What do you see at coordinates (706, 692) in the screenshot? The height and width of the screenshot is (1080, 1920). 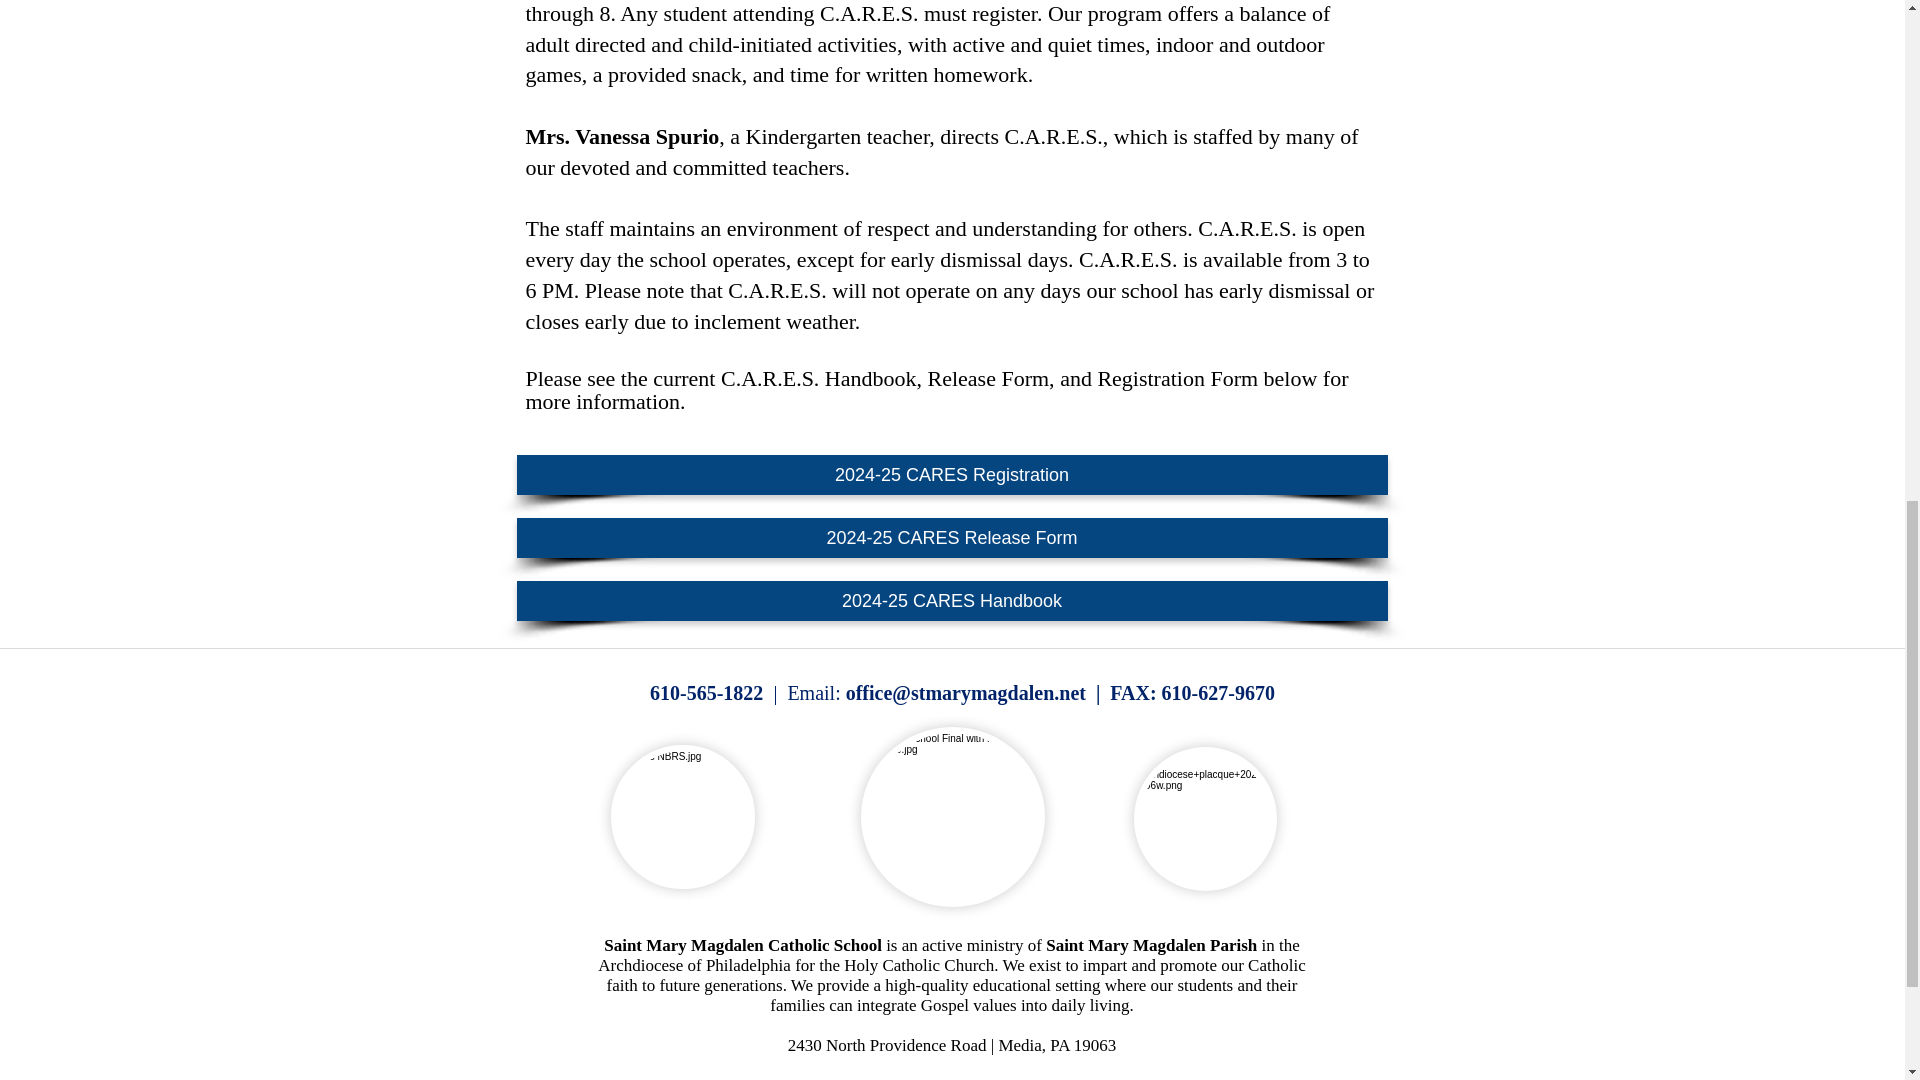 I see `610-565-1822` at bounding box center [706, 692].